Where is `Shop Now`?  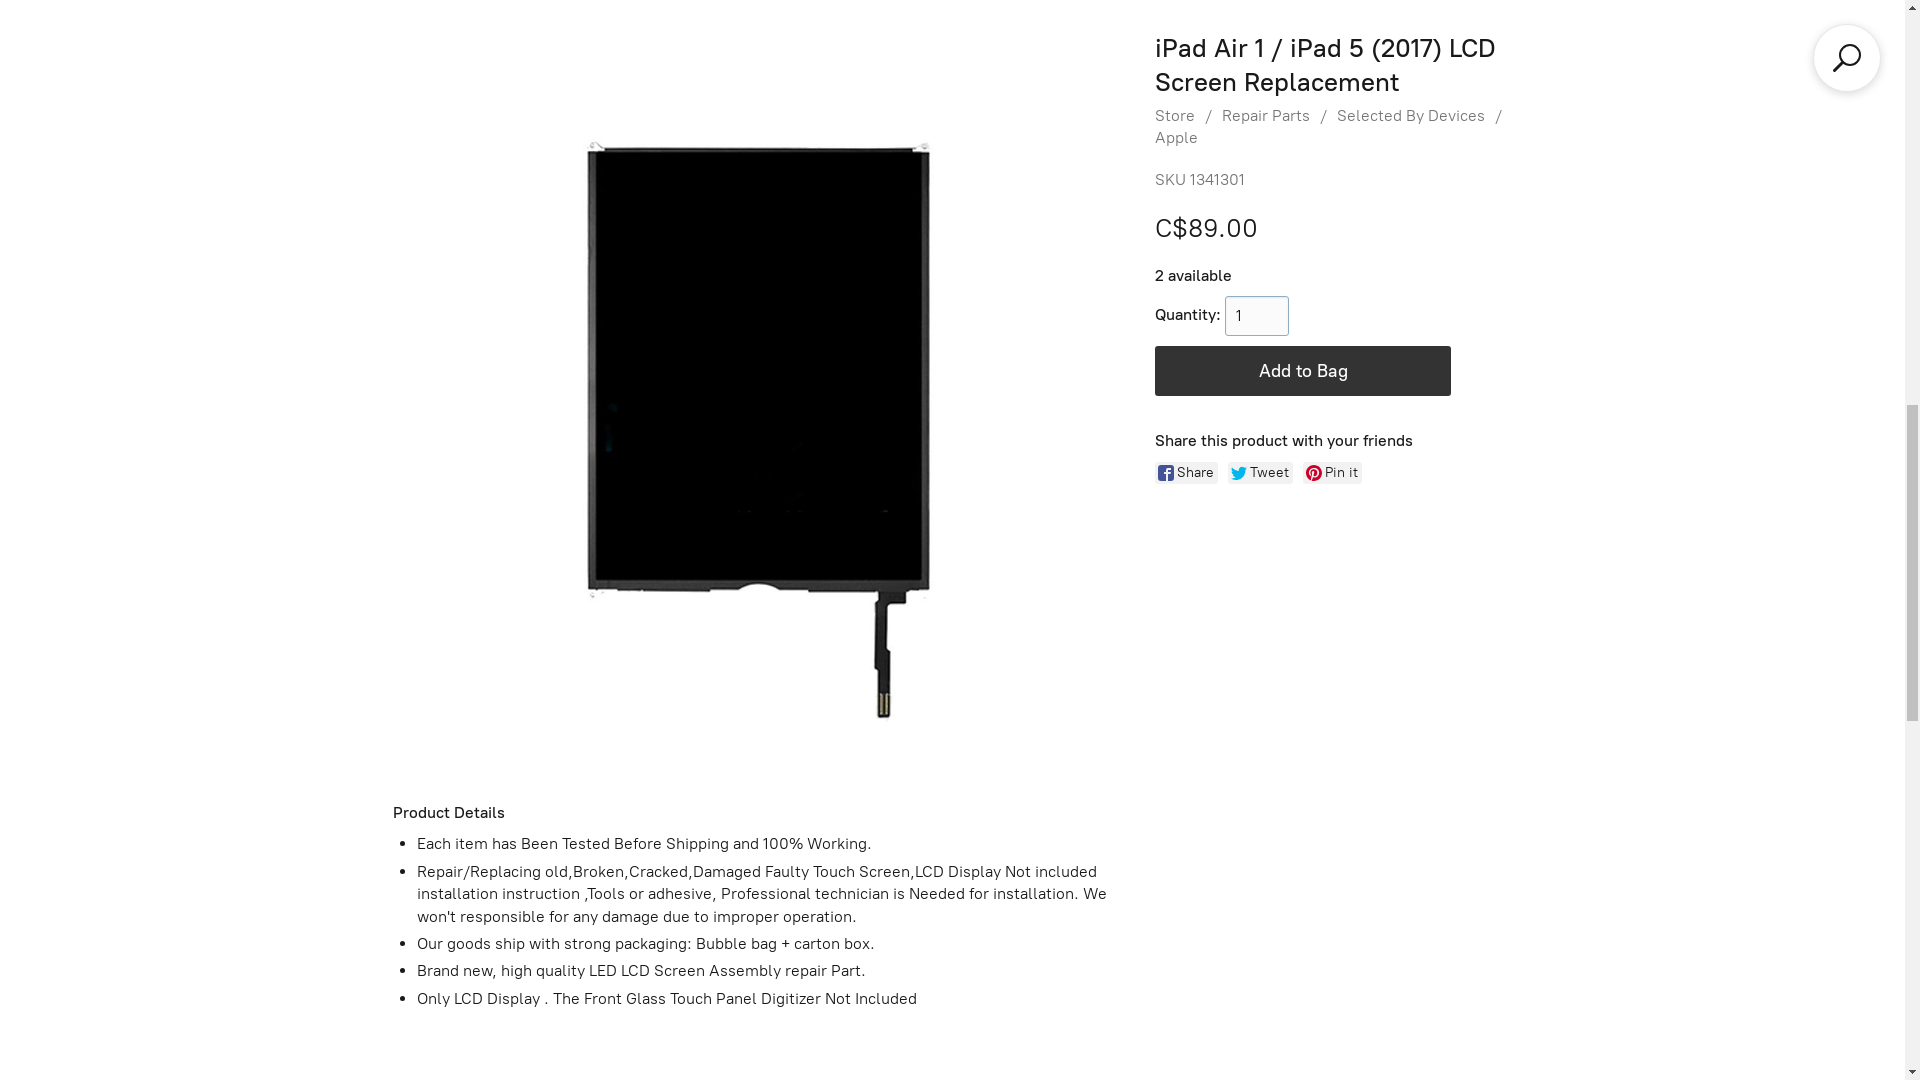
Shop Now is located at coordinates (953, 752).